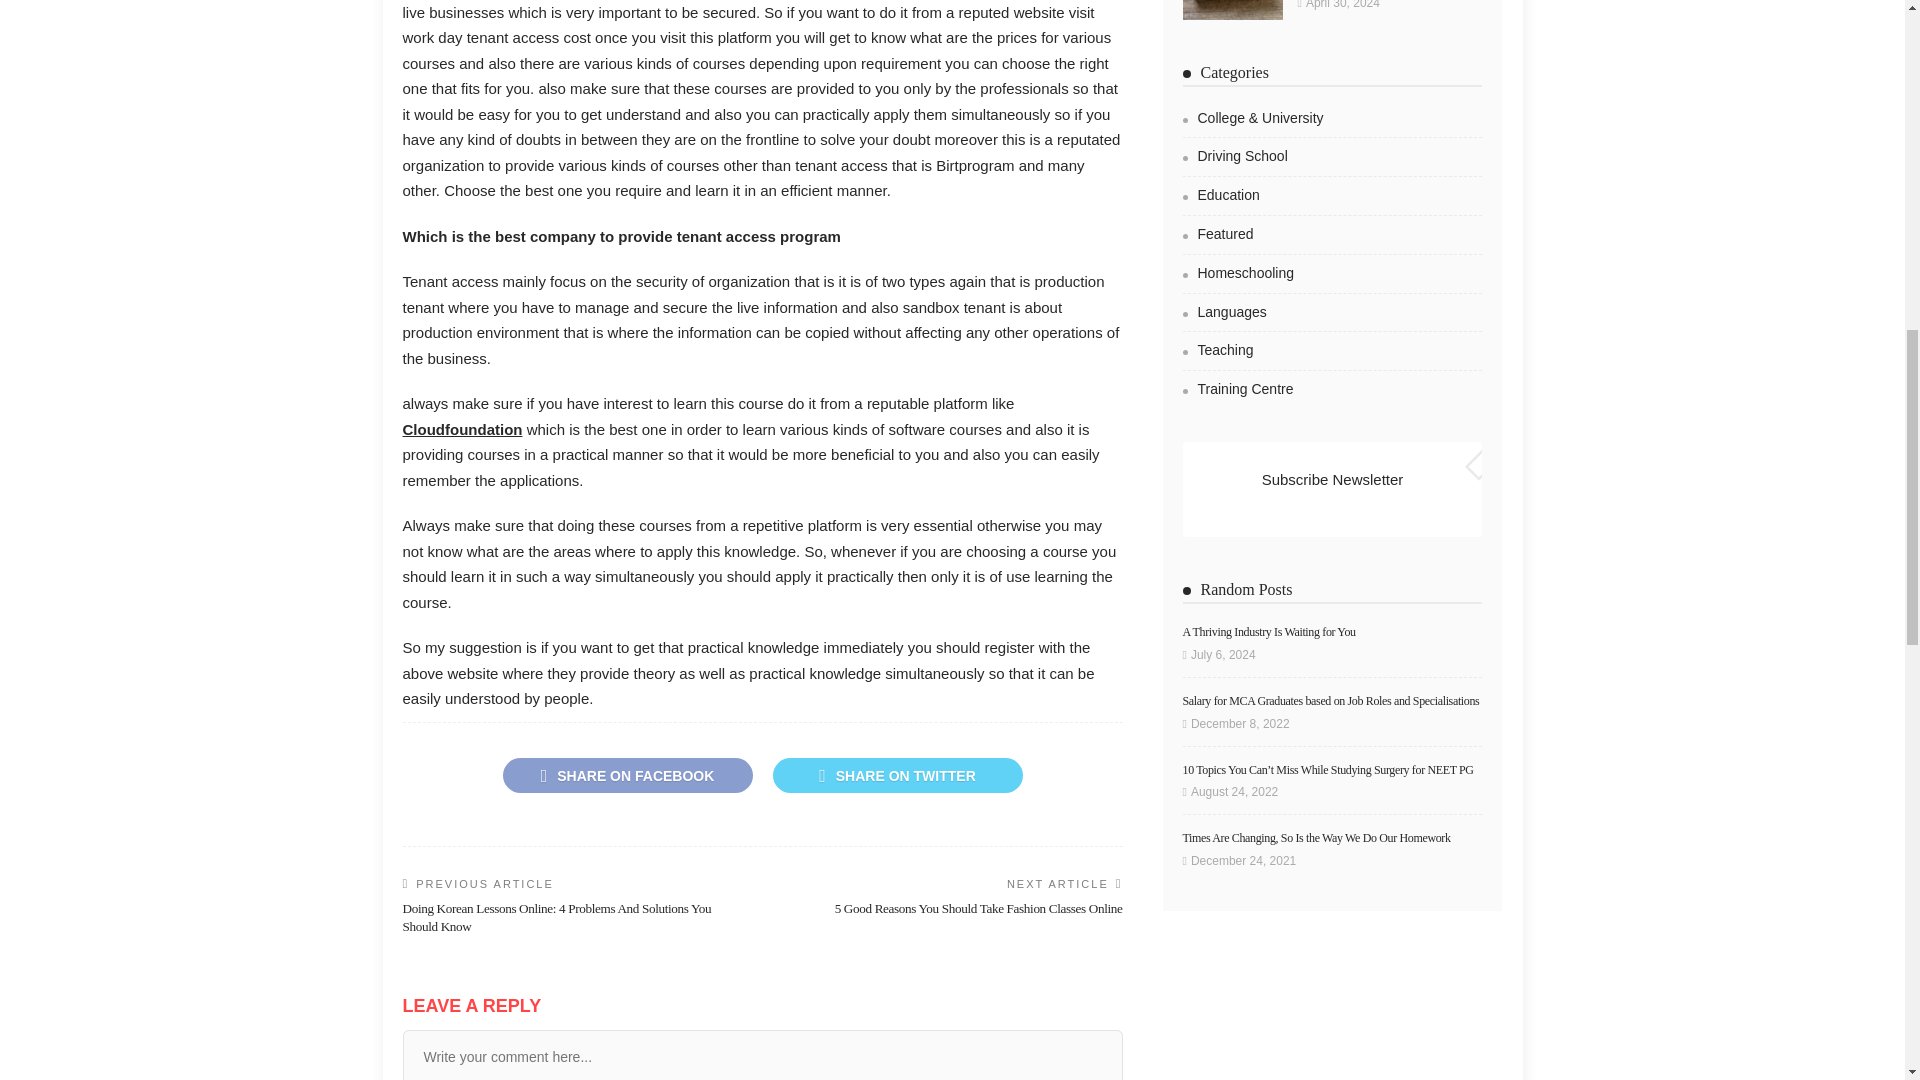  What do you see at coordinates (626, 775) in the screenshot?
I see `SHARE ON FACEBOOK` at bounding box center [626, 775].